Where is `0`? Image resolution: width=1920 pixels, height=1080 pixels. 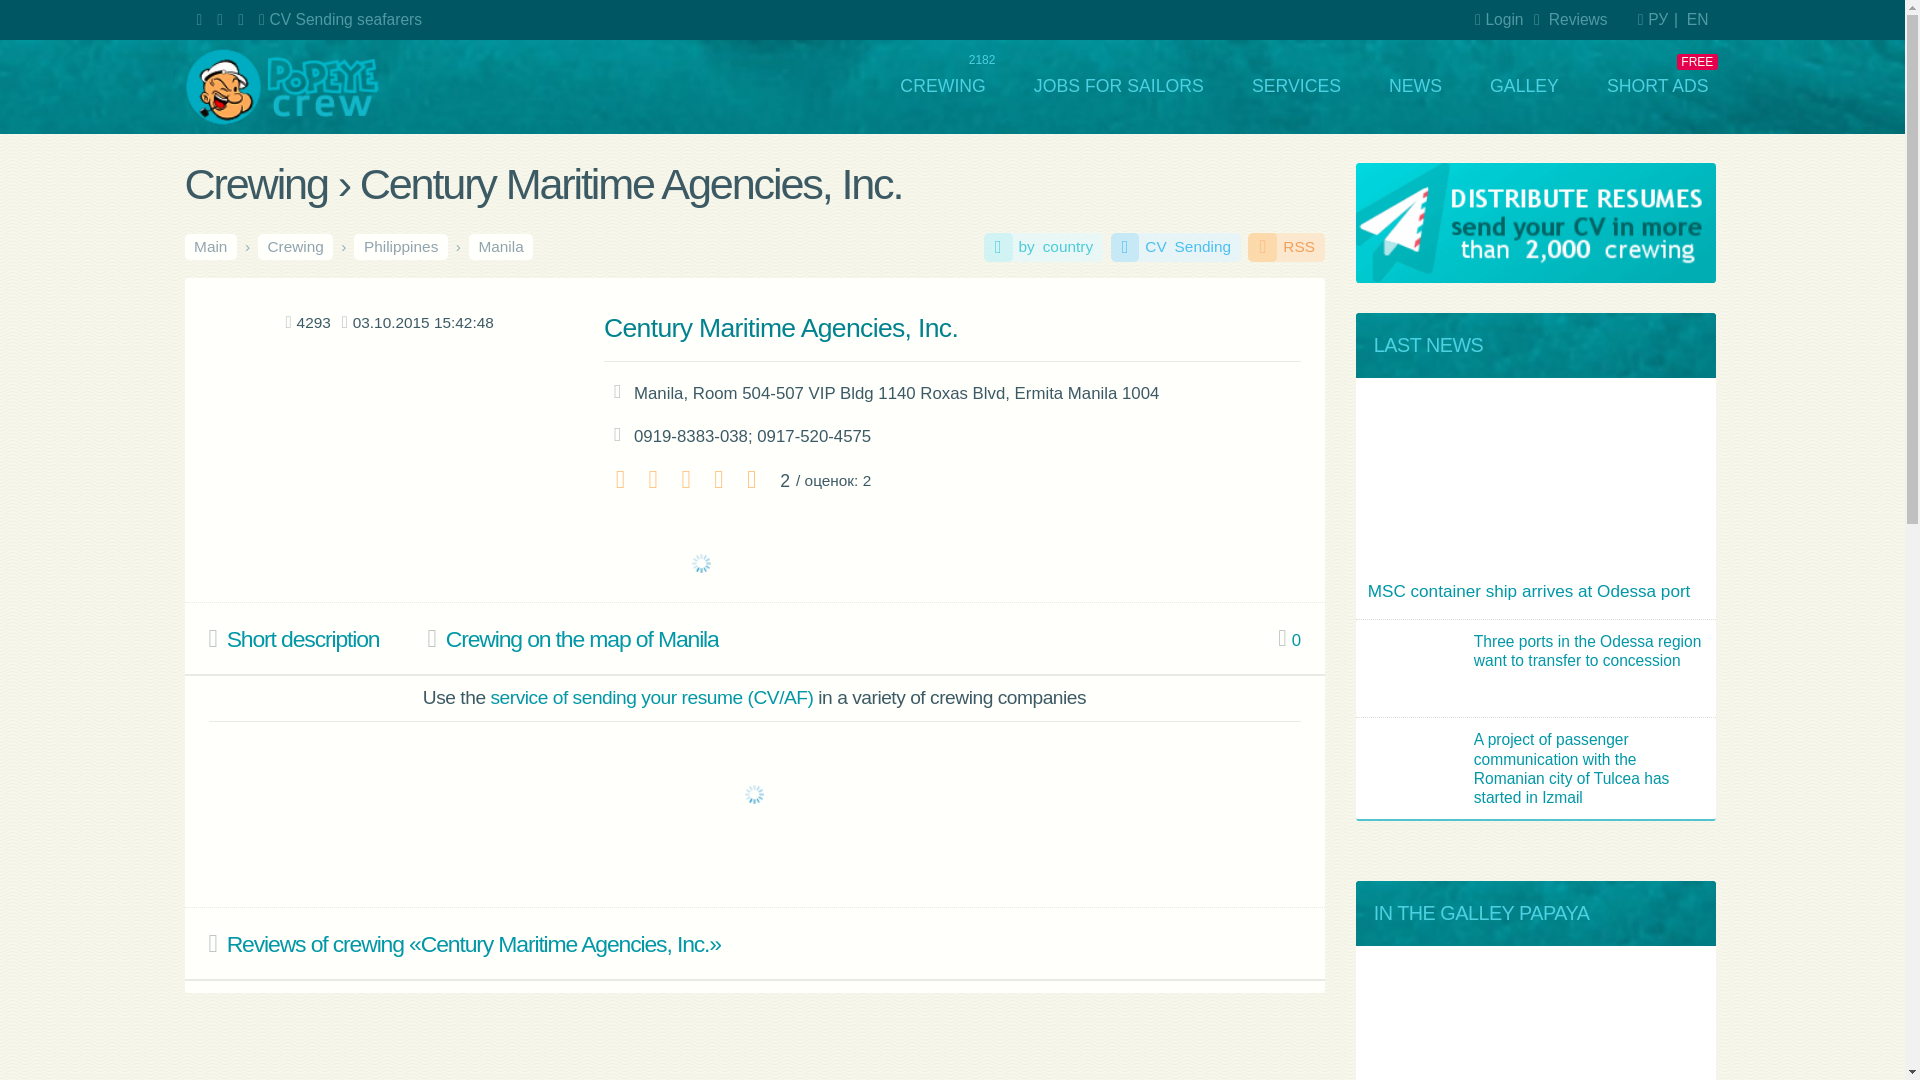 0 is located at coordinates (1074, 532).